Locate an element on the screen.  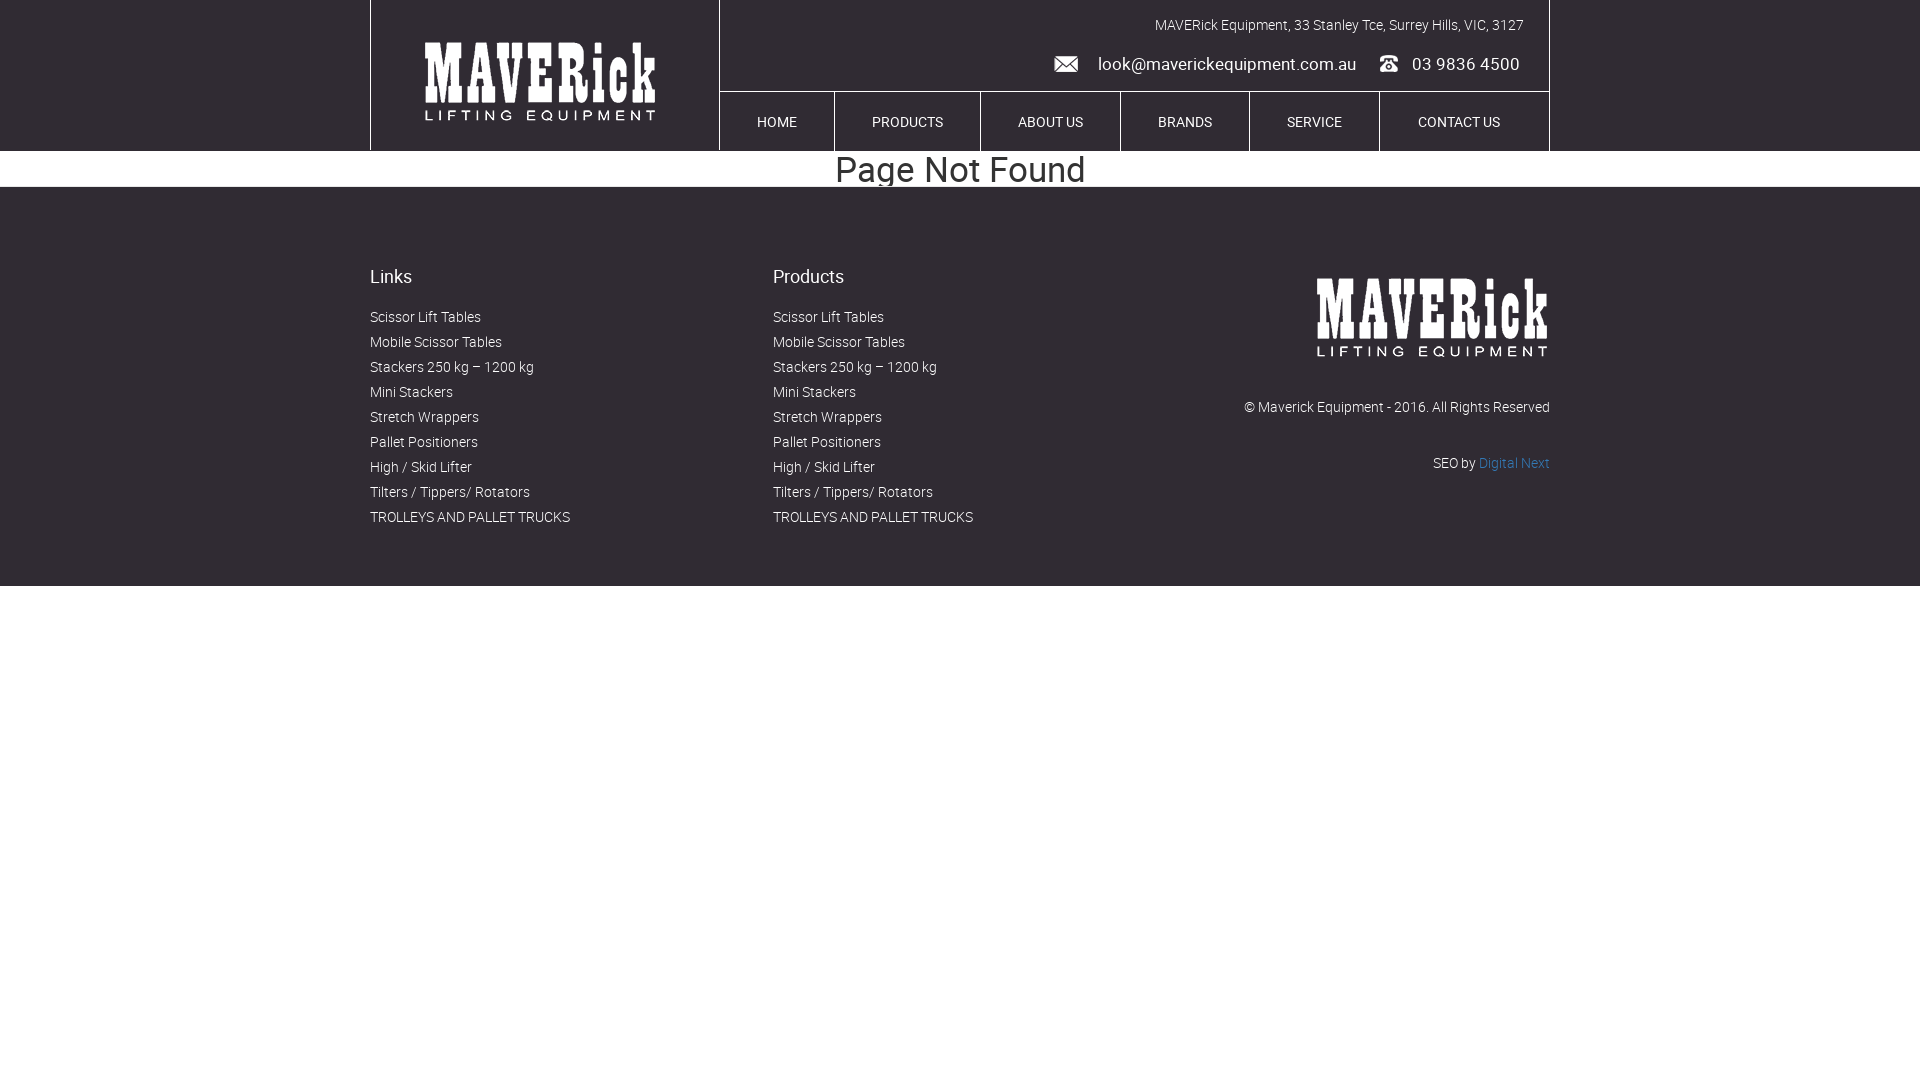
HOME is located at coordinates (777, 122).